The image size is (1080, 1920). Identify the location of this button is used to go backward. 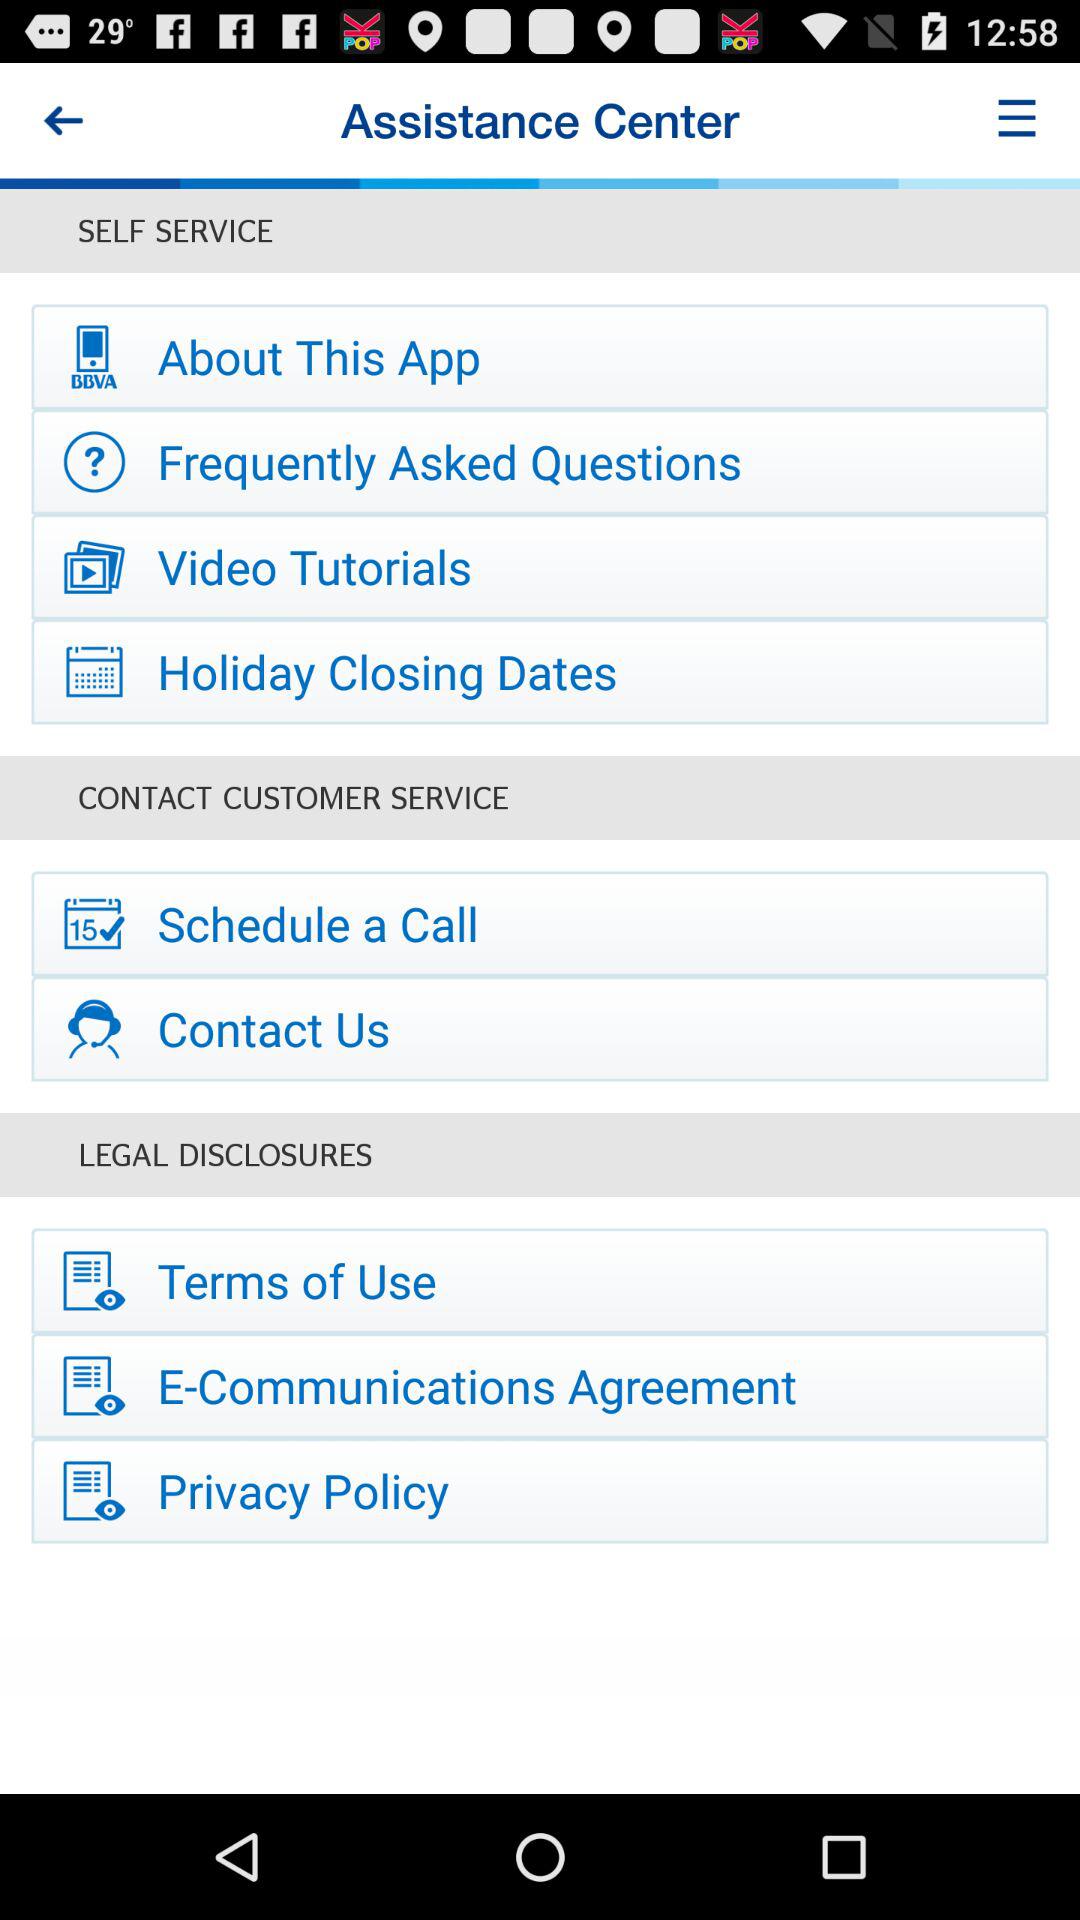
(63, 120).